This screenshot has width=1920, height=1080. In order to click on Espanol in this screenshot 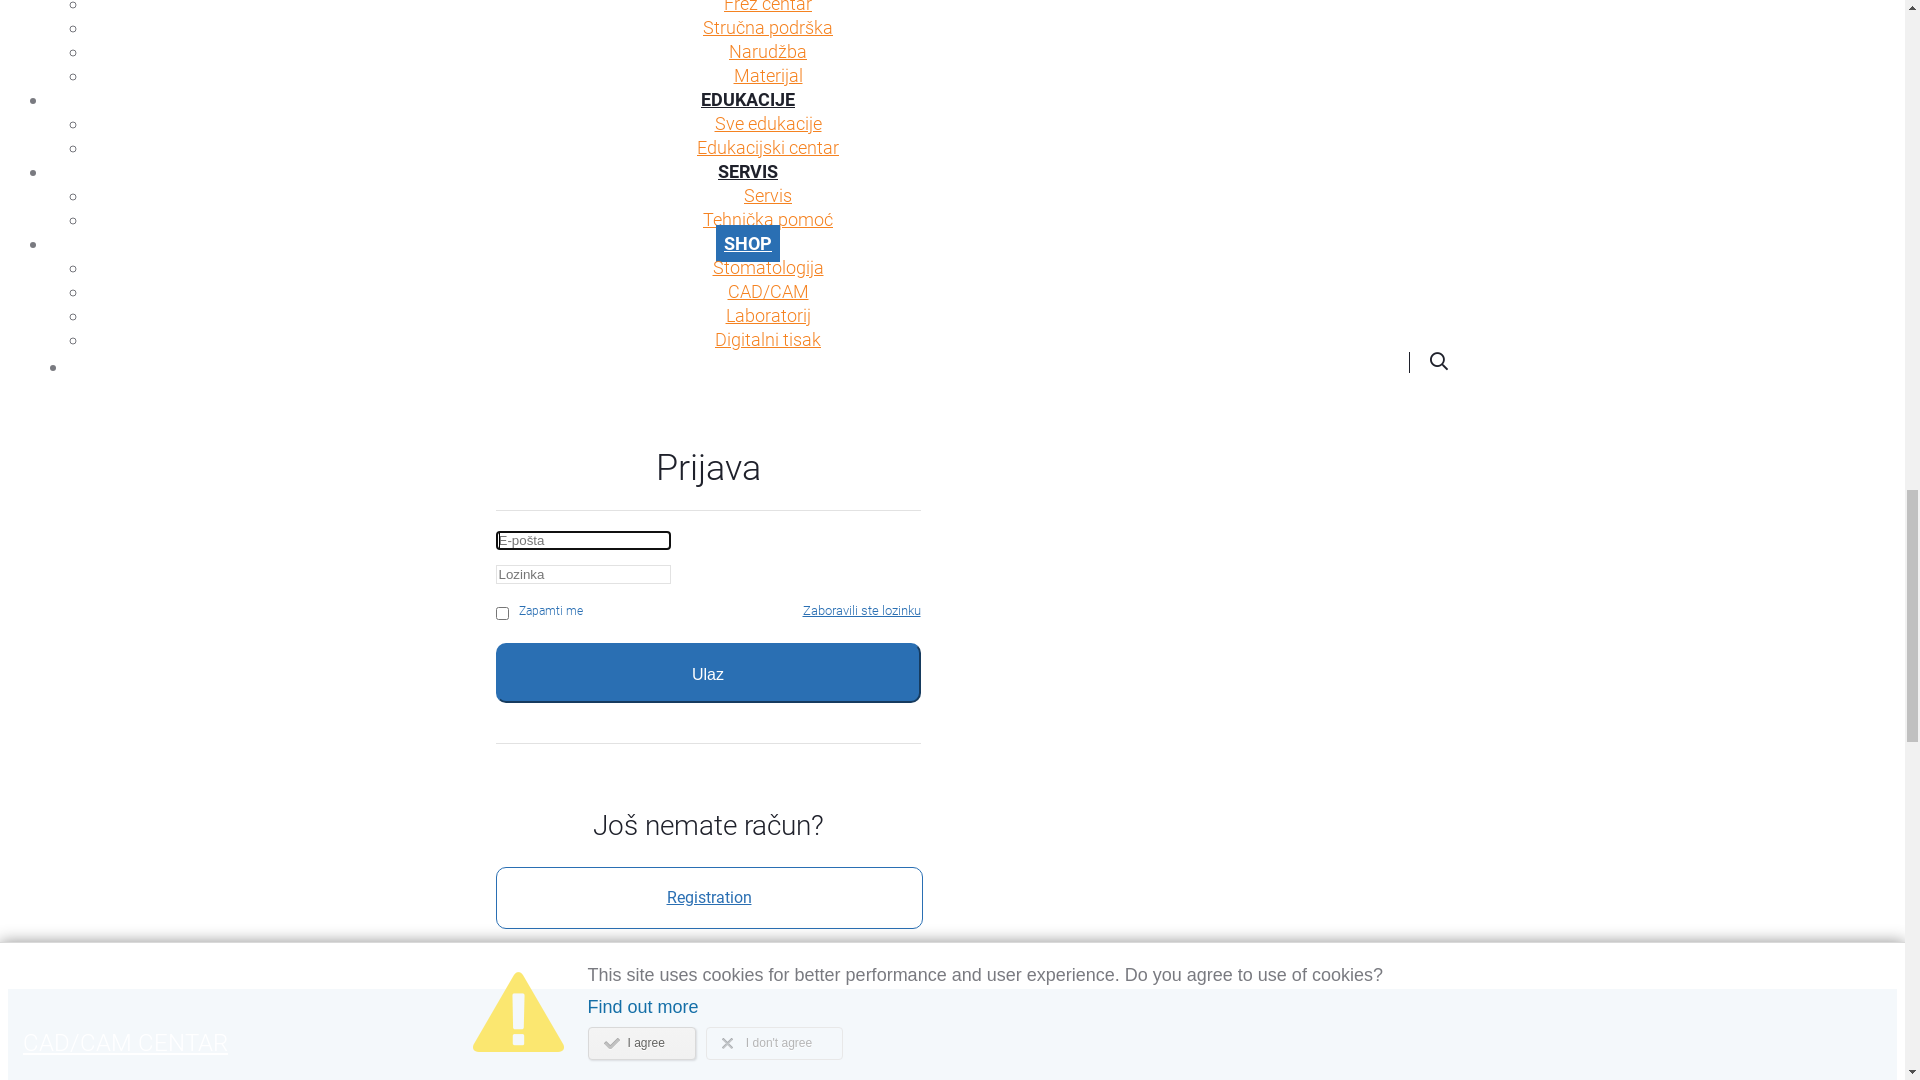, I will do `click(1363, 75)`.